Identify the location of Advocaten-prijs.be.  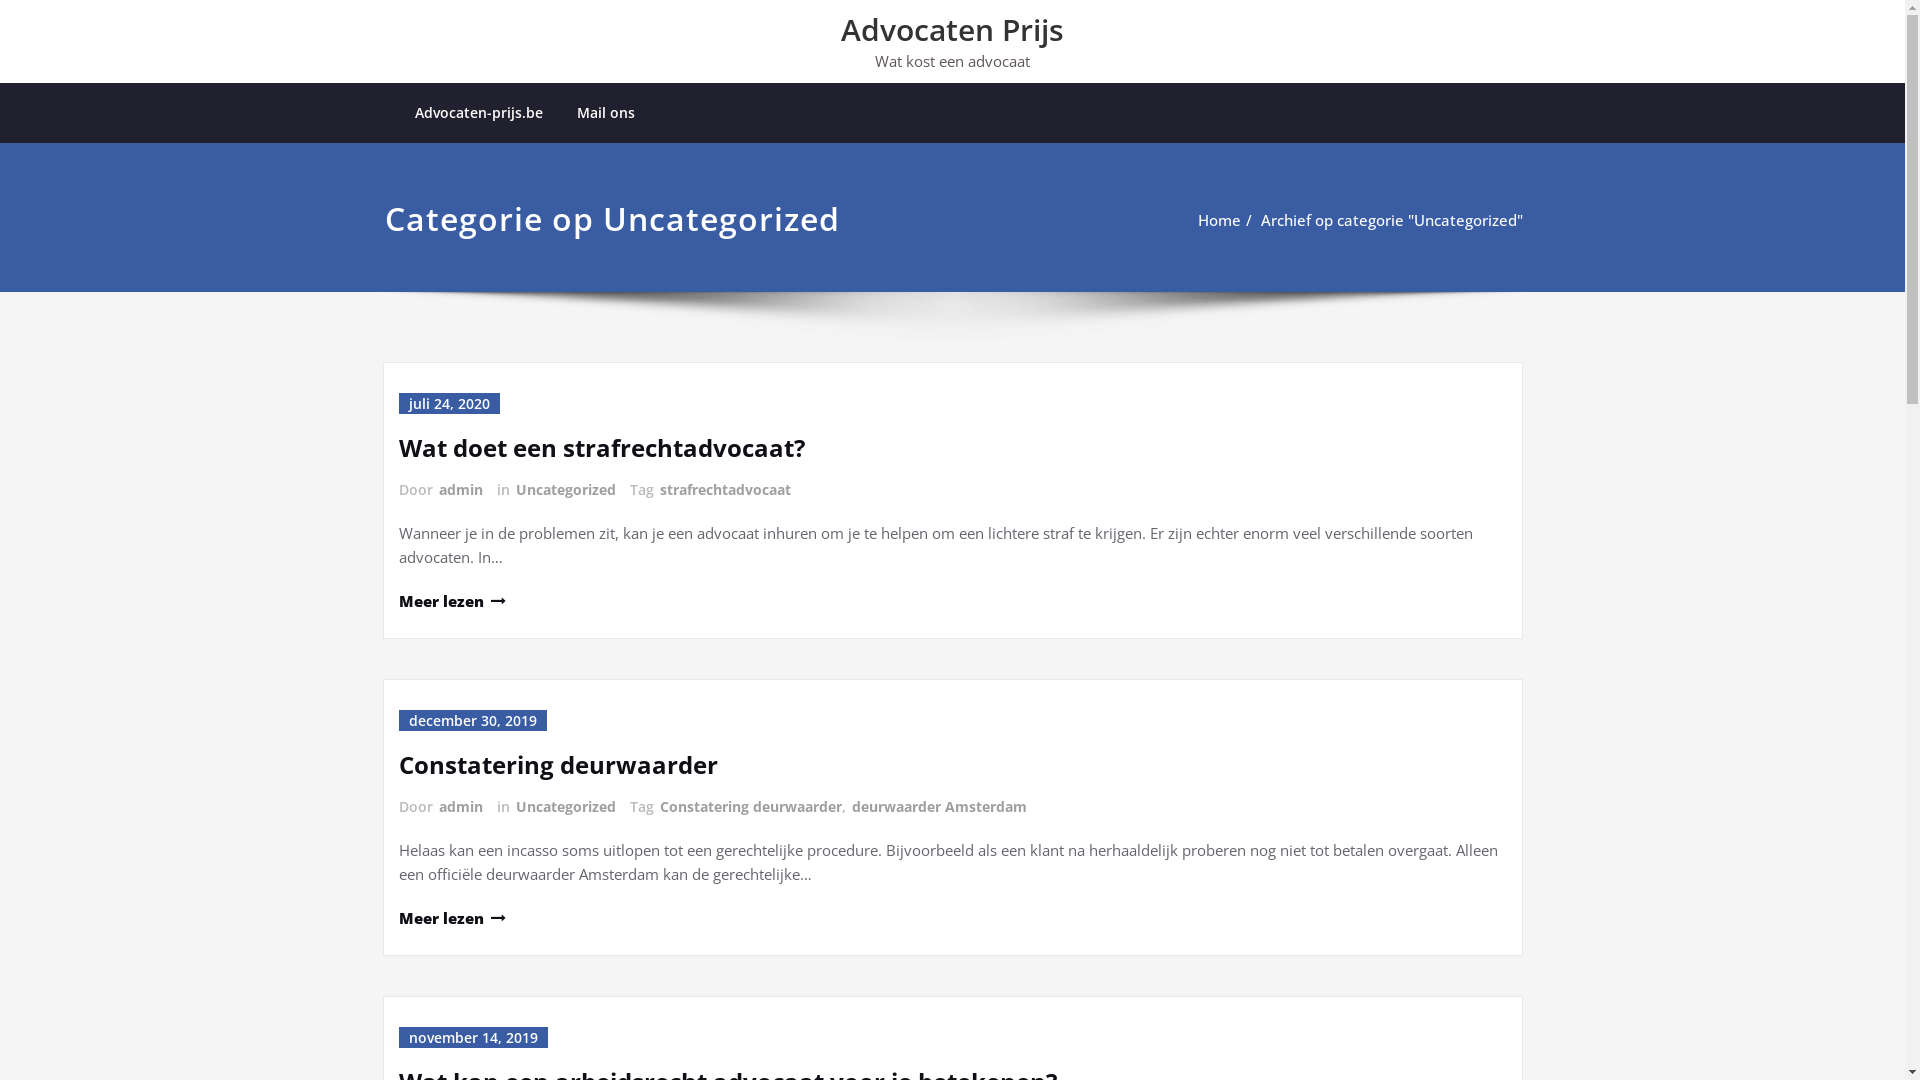
(479, 113).